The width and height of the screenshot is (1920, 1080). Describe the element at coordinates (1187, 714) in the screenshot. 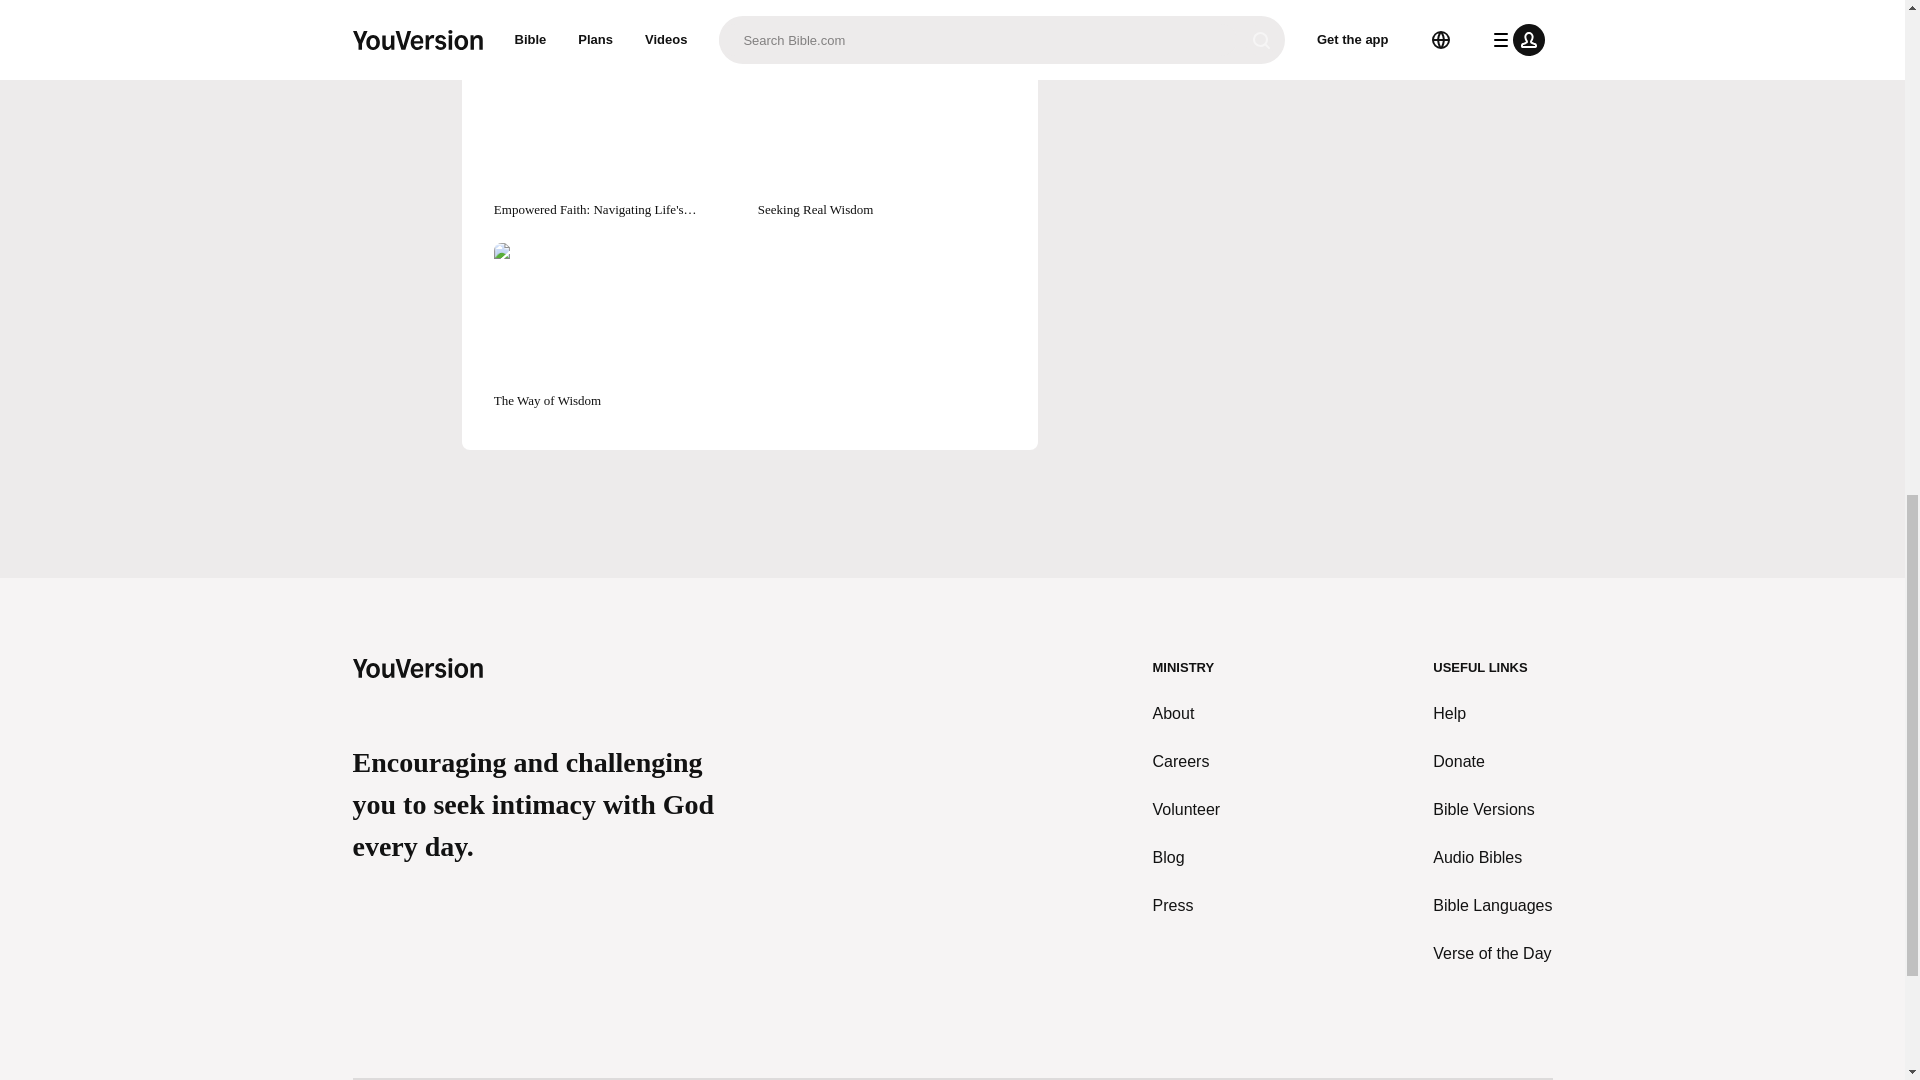

I see `About` at that location.